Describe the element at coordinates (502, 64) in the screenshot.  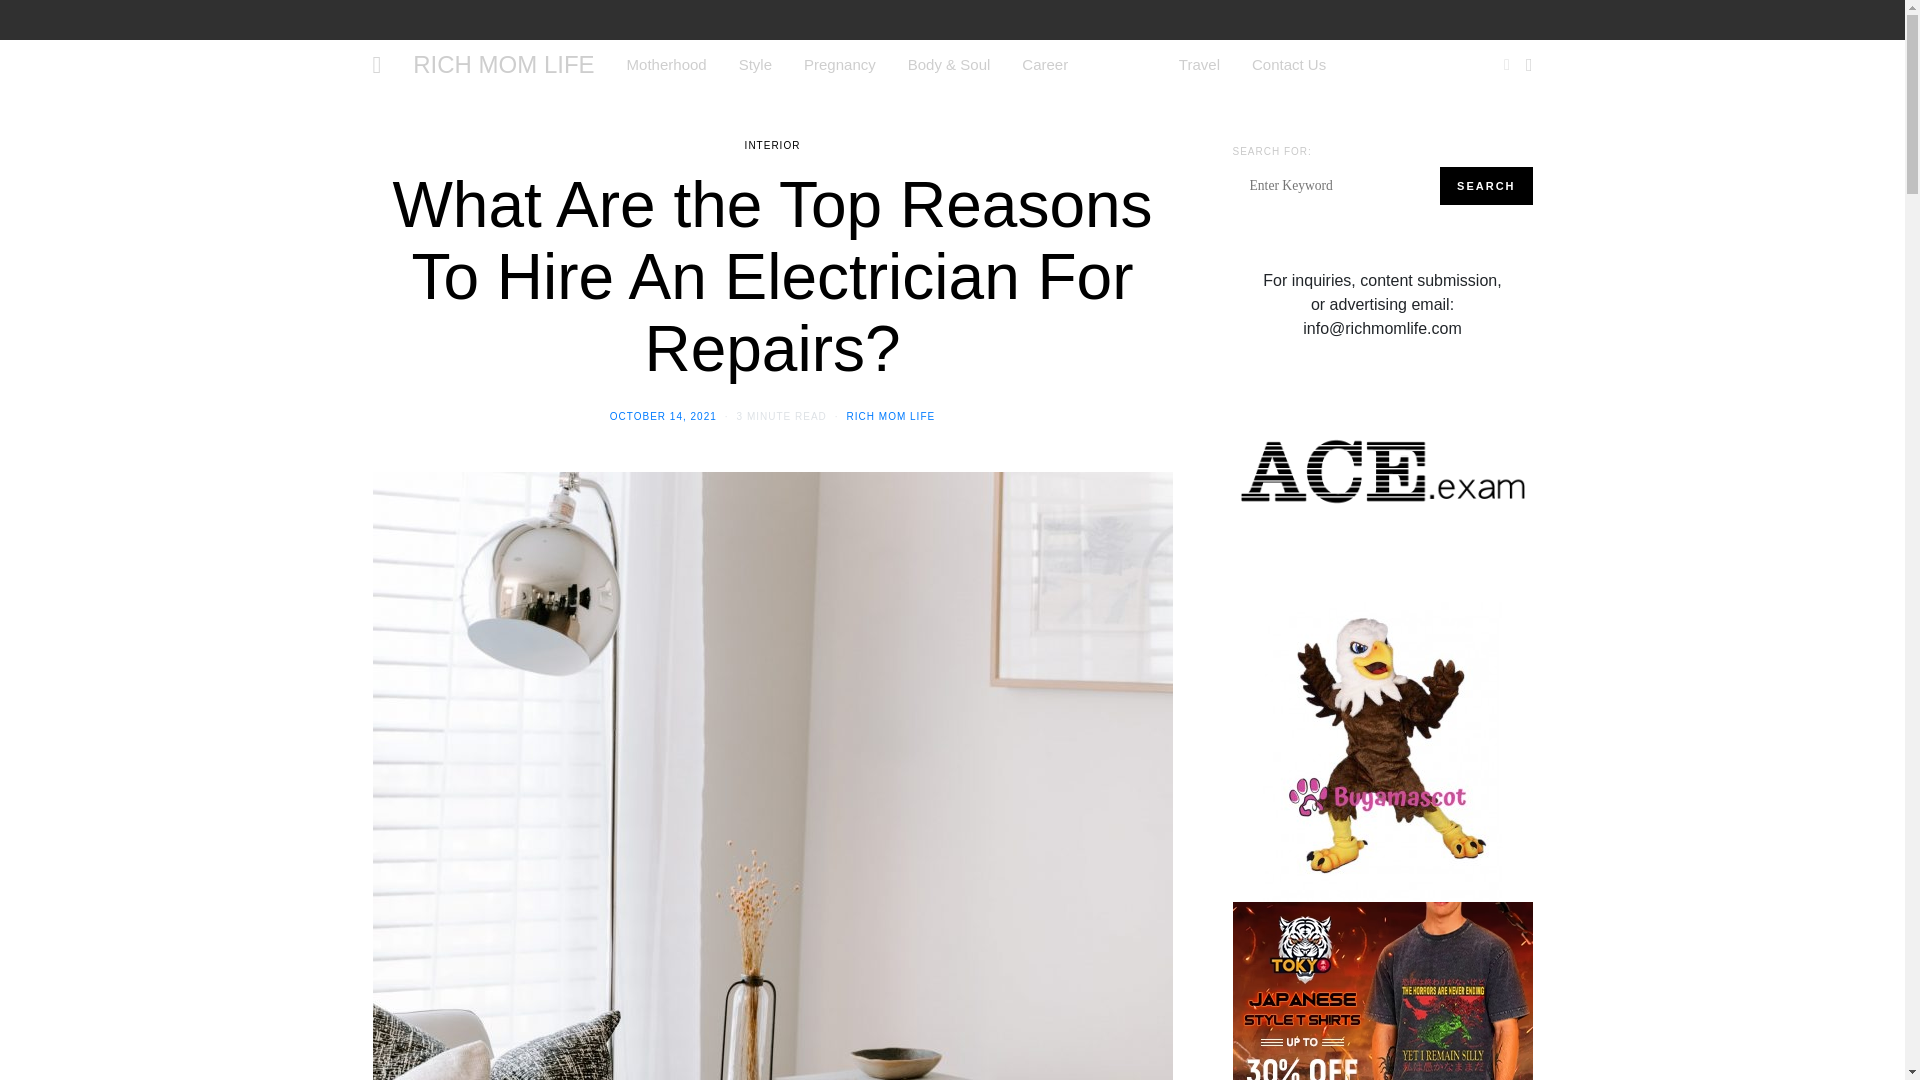
I see `RICH MOM LIFE` at that location.